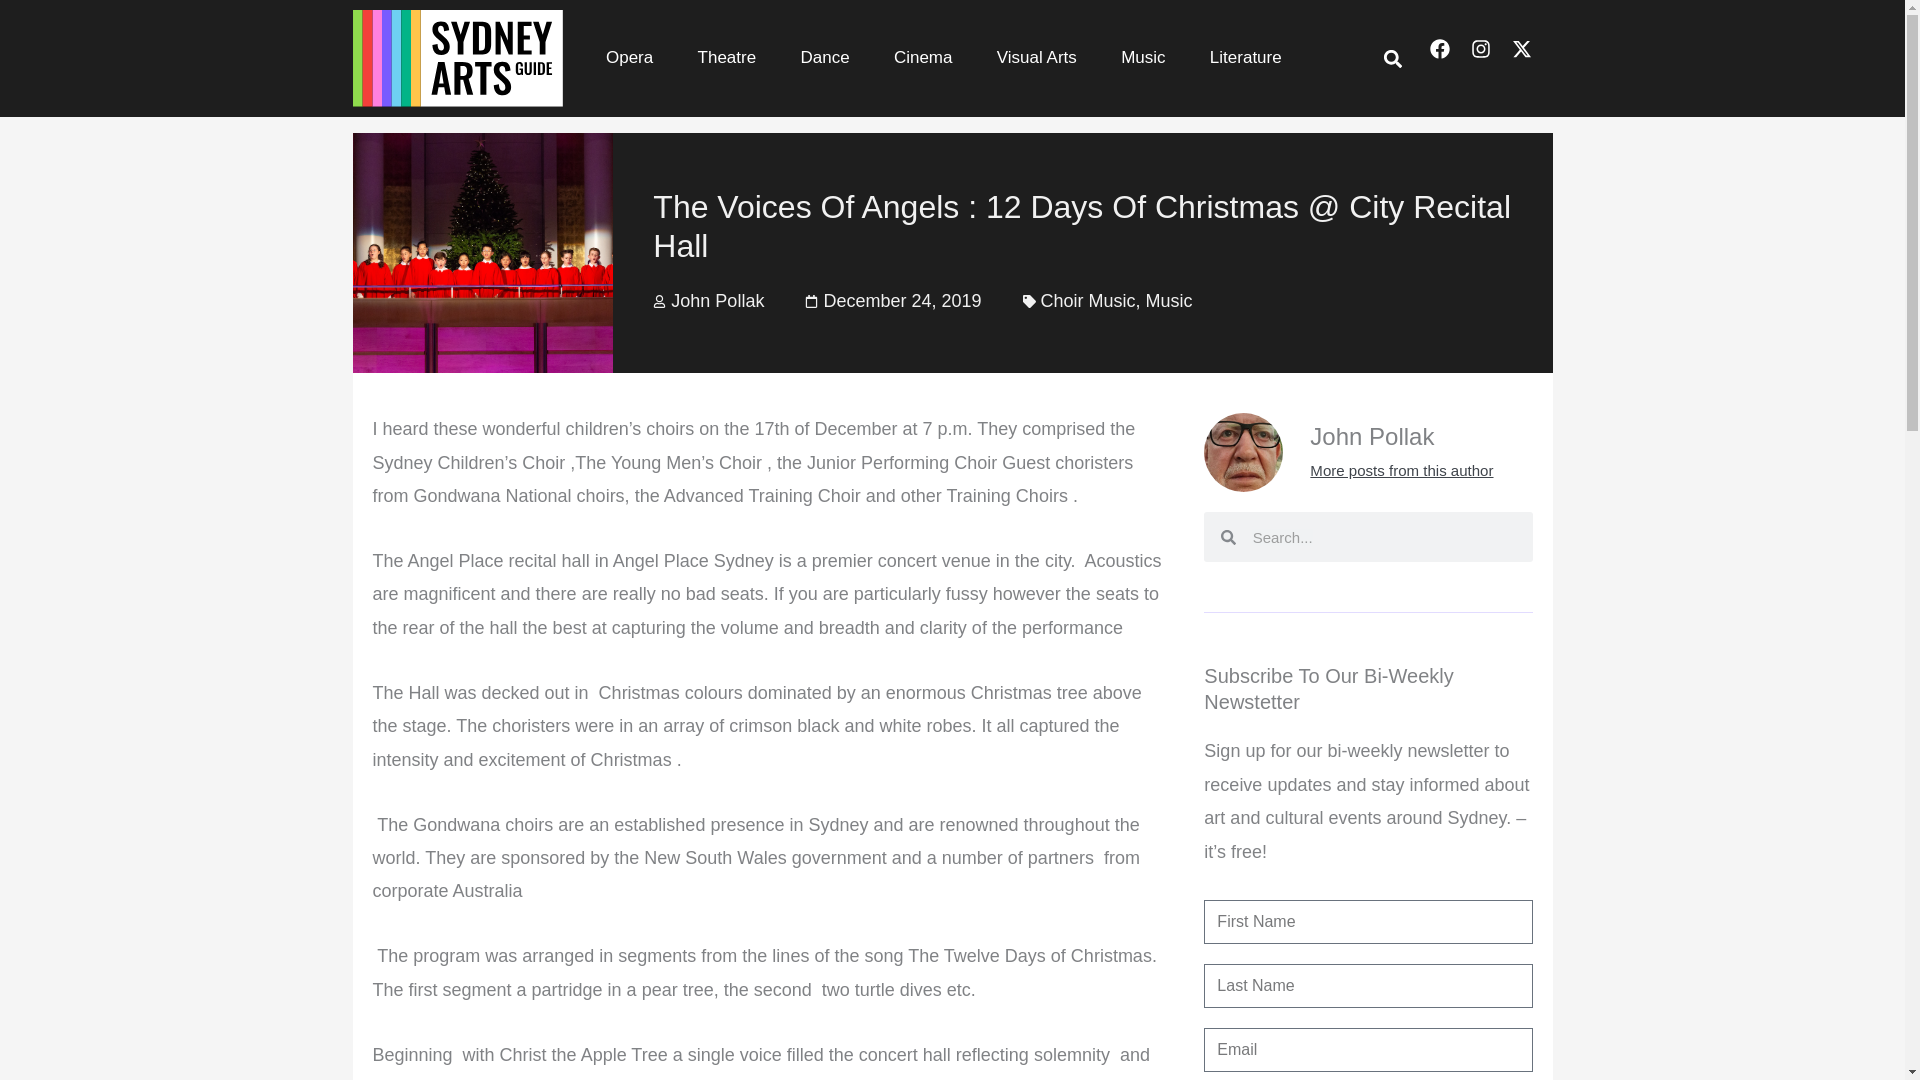 The image size is (1920, 1080). I want to click on December 24, 2019, so click(892, 301).